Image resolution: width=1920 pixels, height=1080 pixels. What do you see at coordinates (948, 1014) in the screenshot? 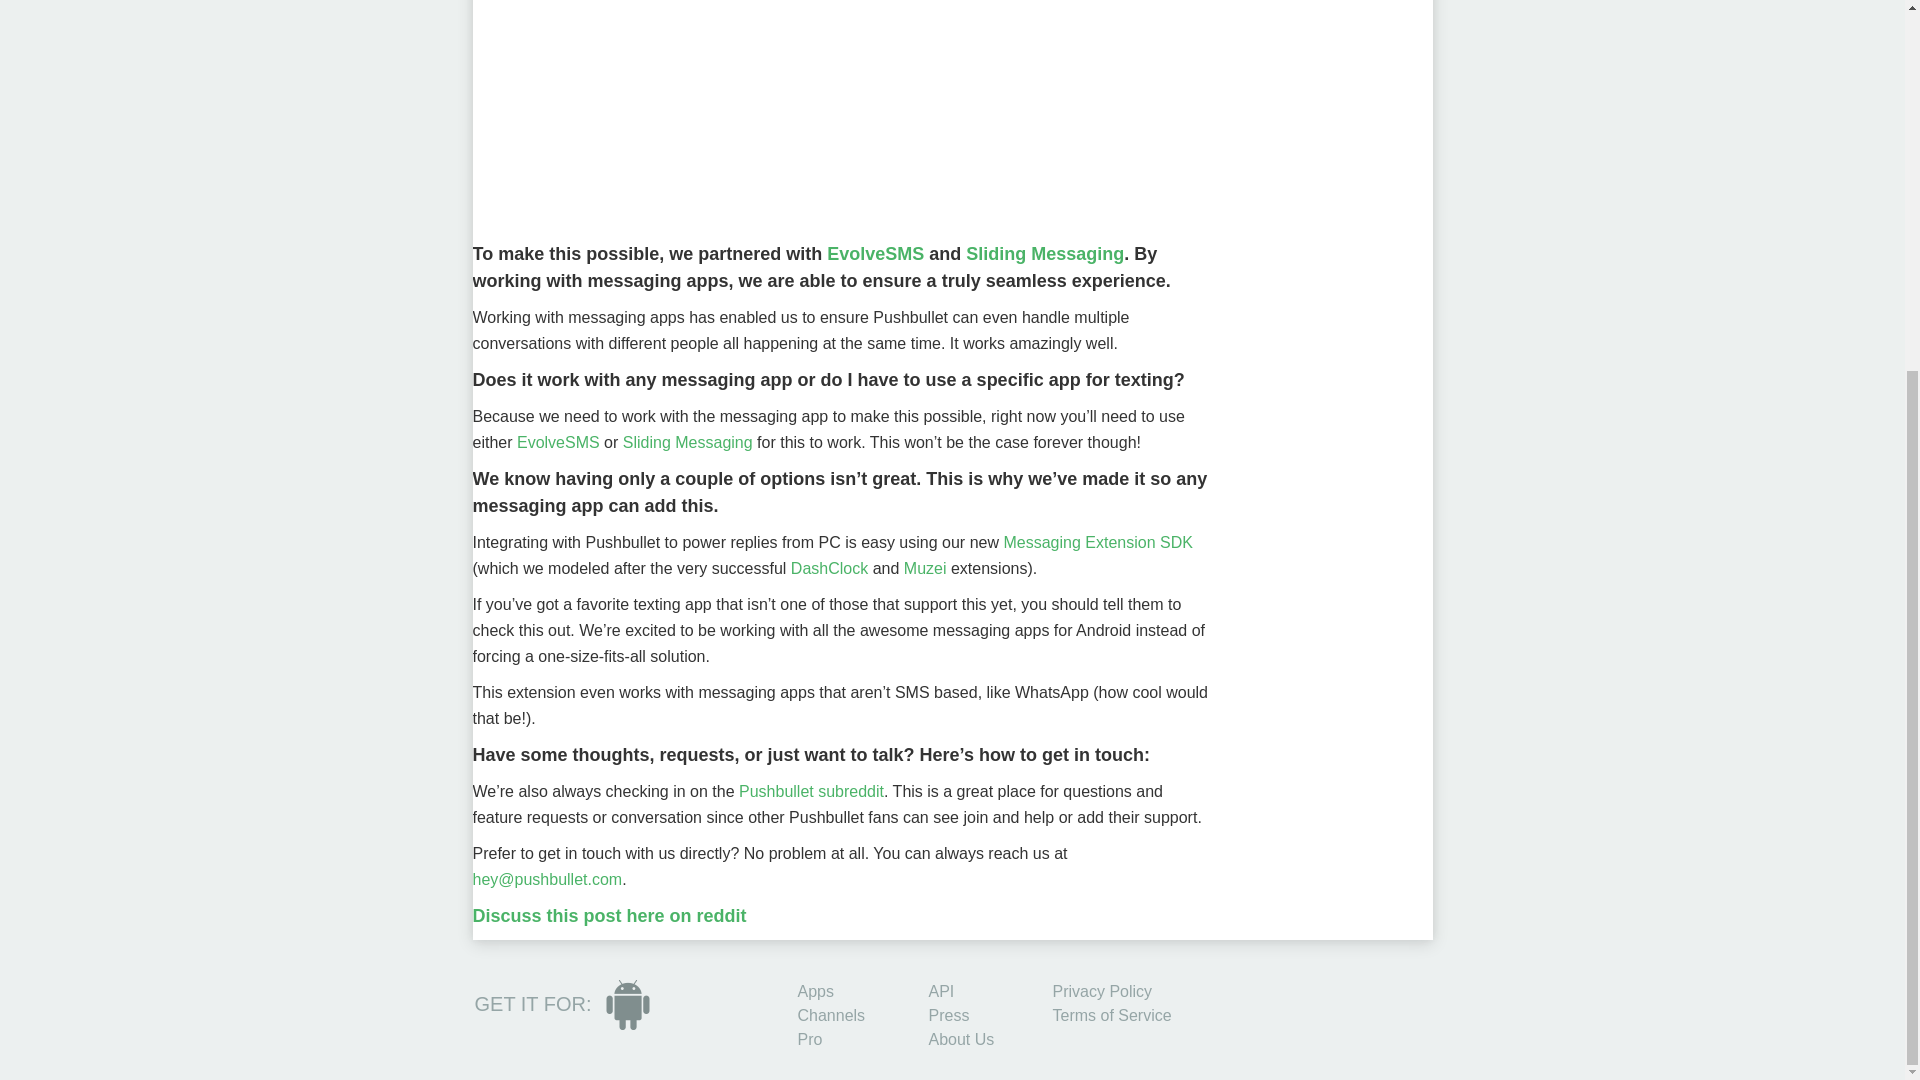
I see `Press` at bounding box center [948, 1014].